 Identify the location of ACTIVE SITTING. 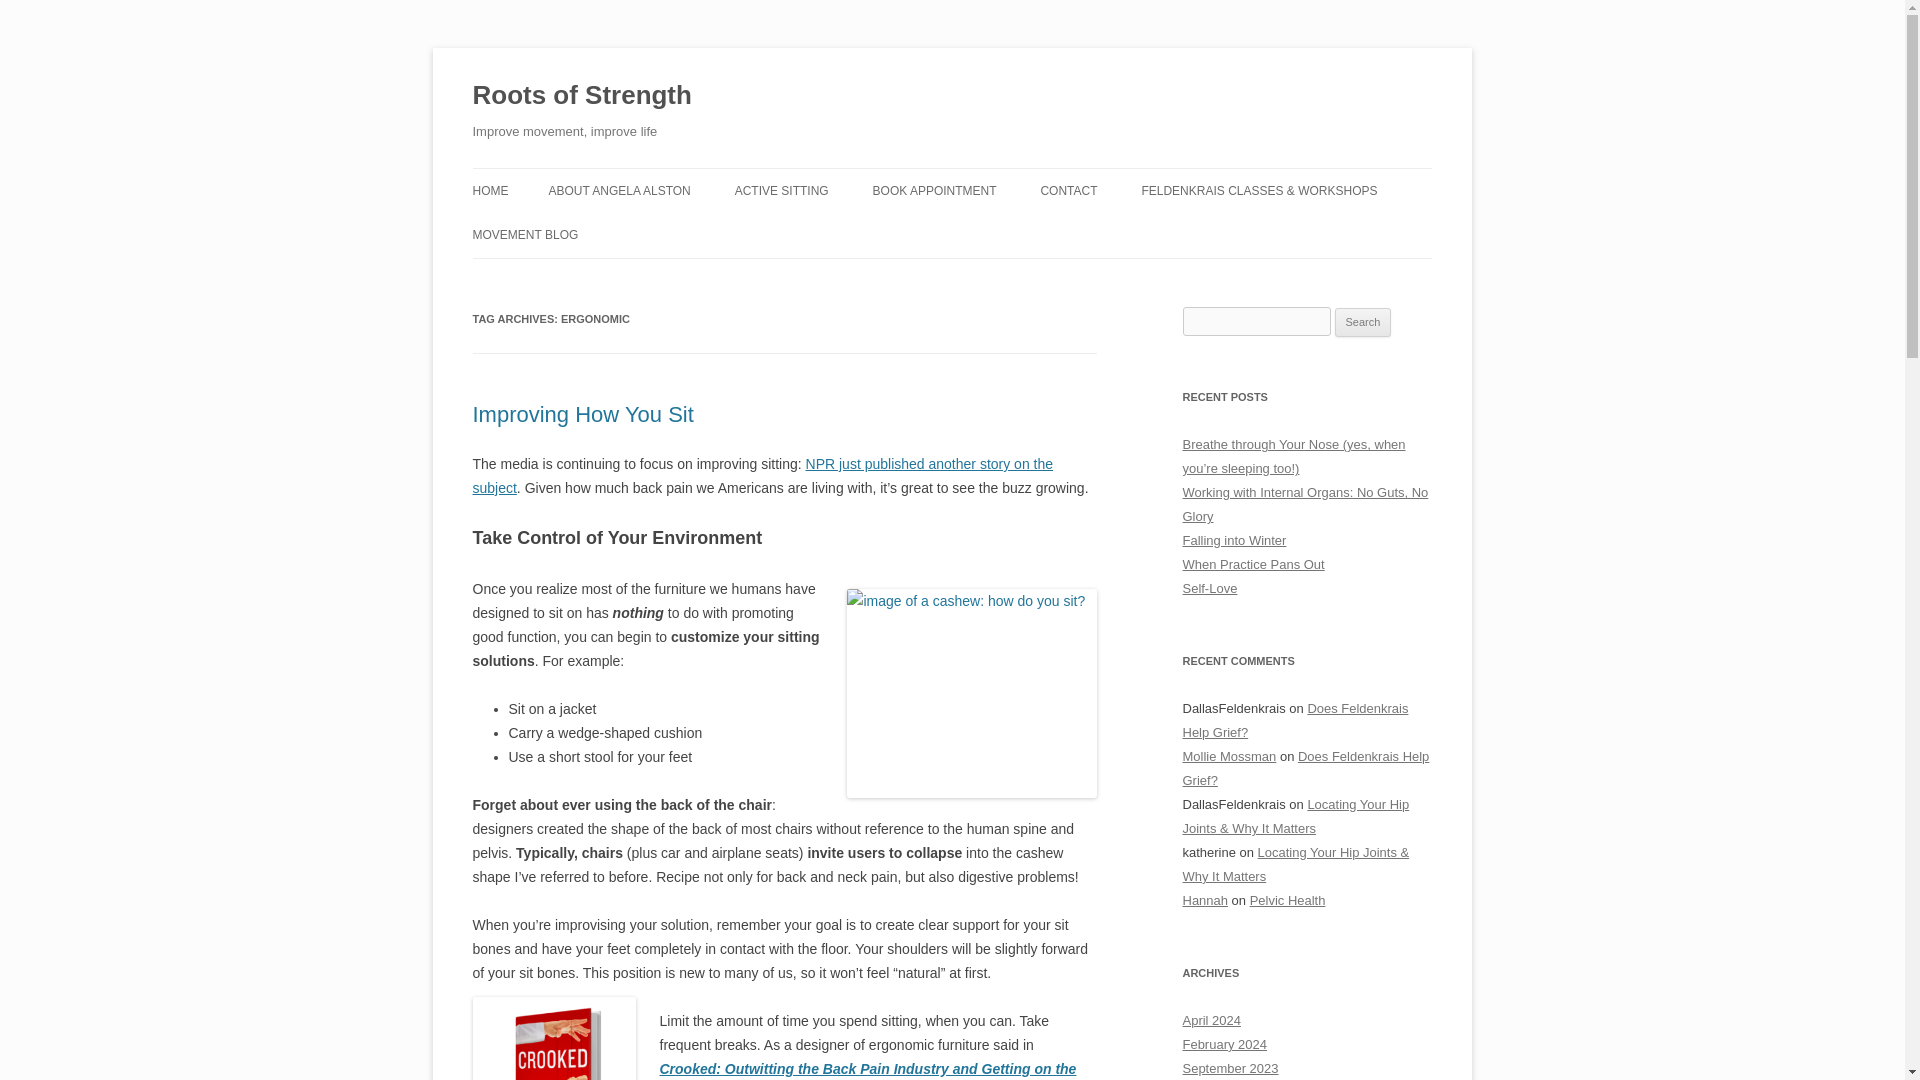
(782, 190).